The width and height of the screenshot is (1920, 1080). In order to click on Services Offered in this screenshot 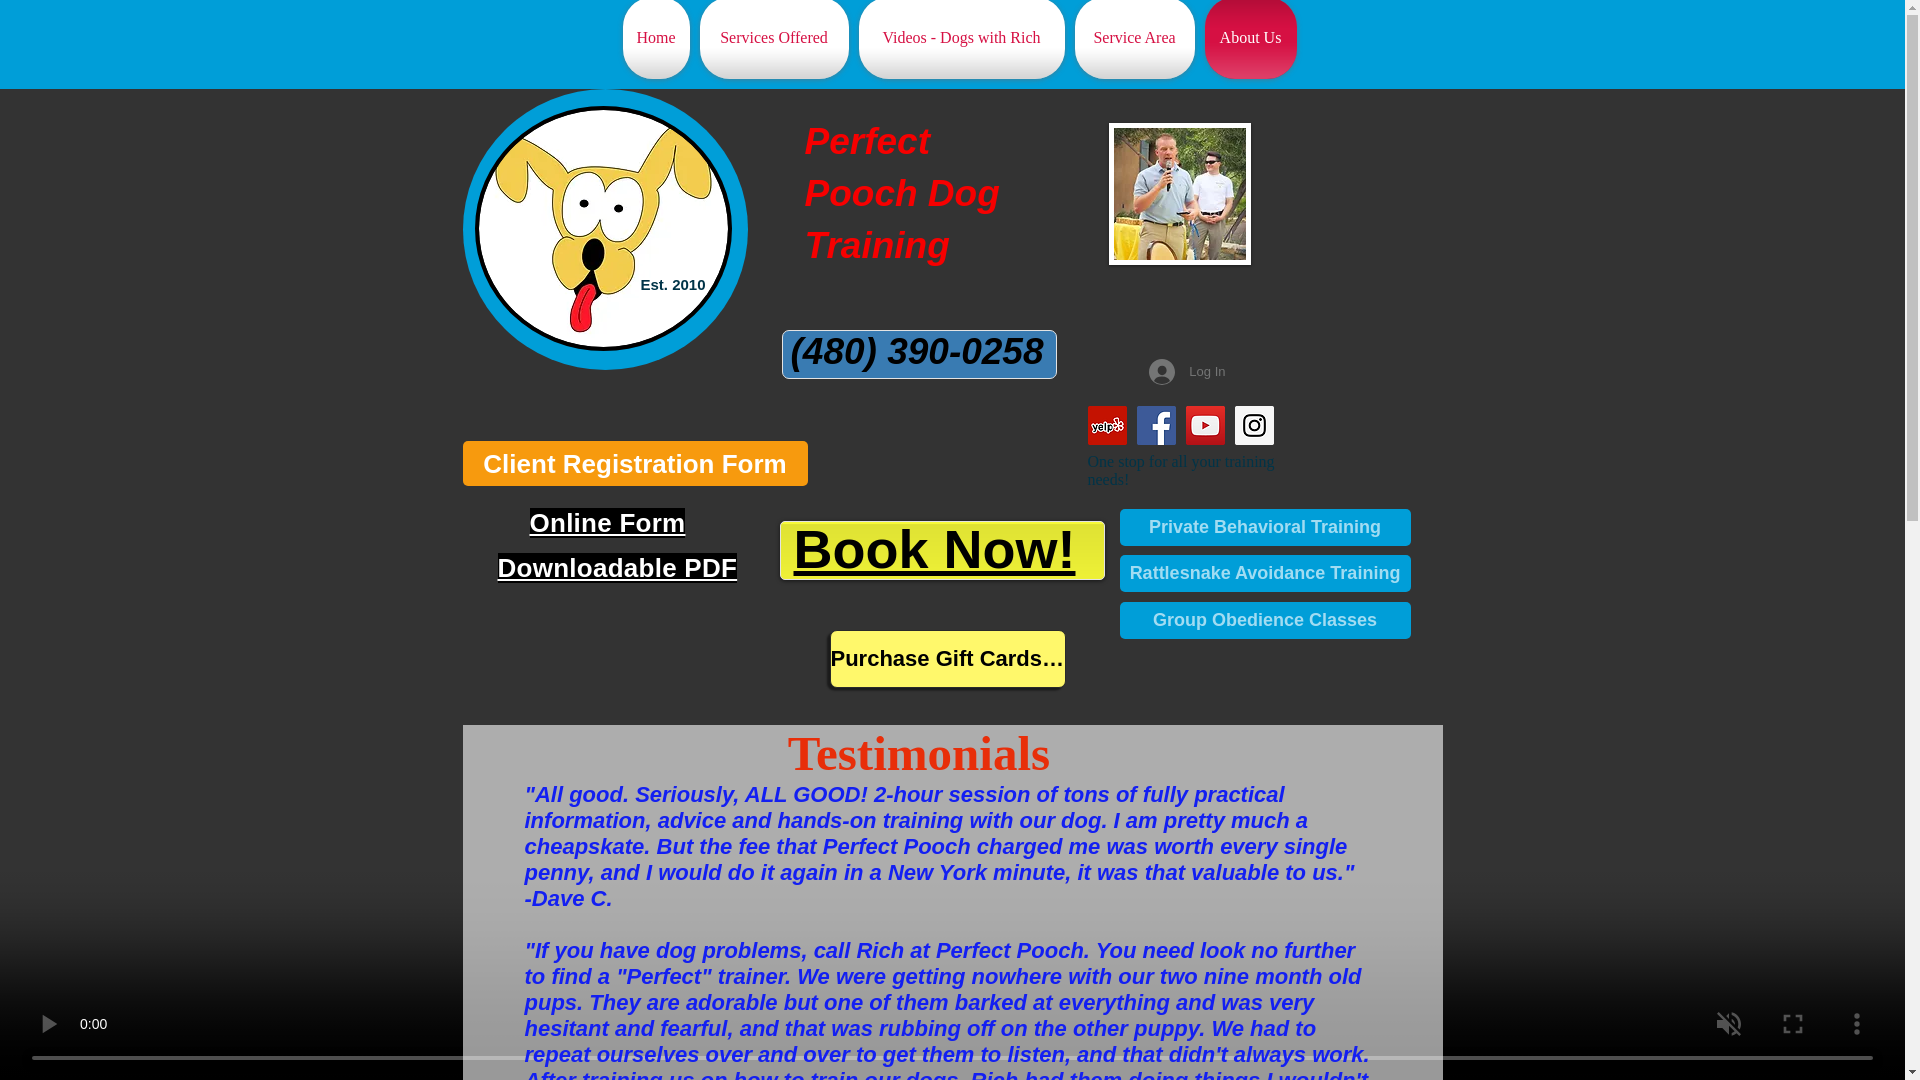, I will do `click(772, 39)`.